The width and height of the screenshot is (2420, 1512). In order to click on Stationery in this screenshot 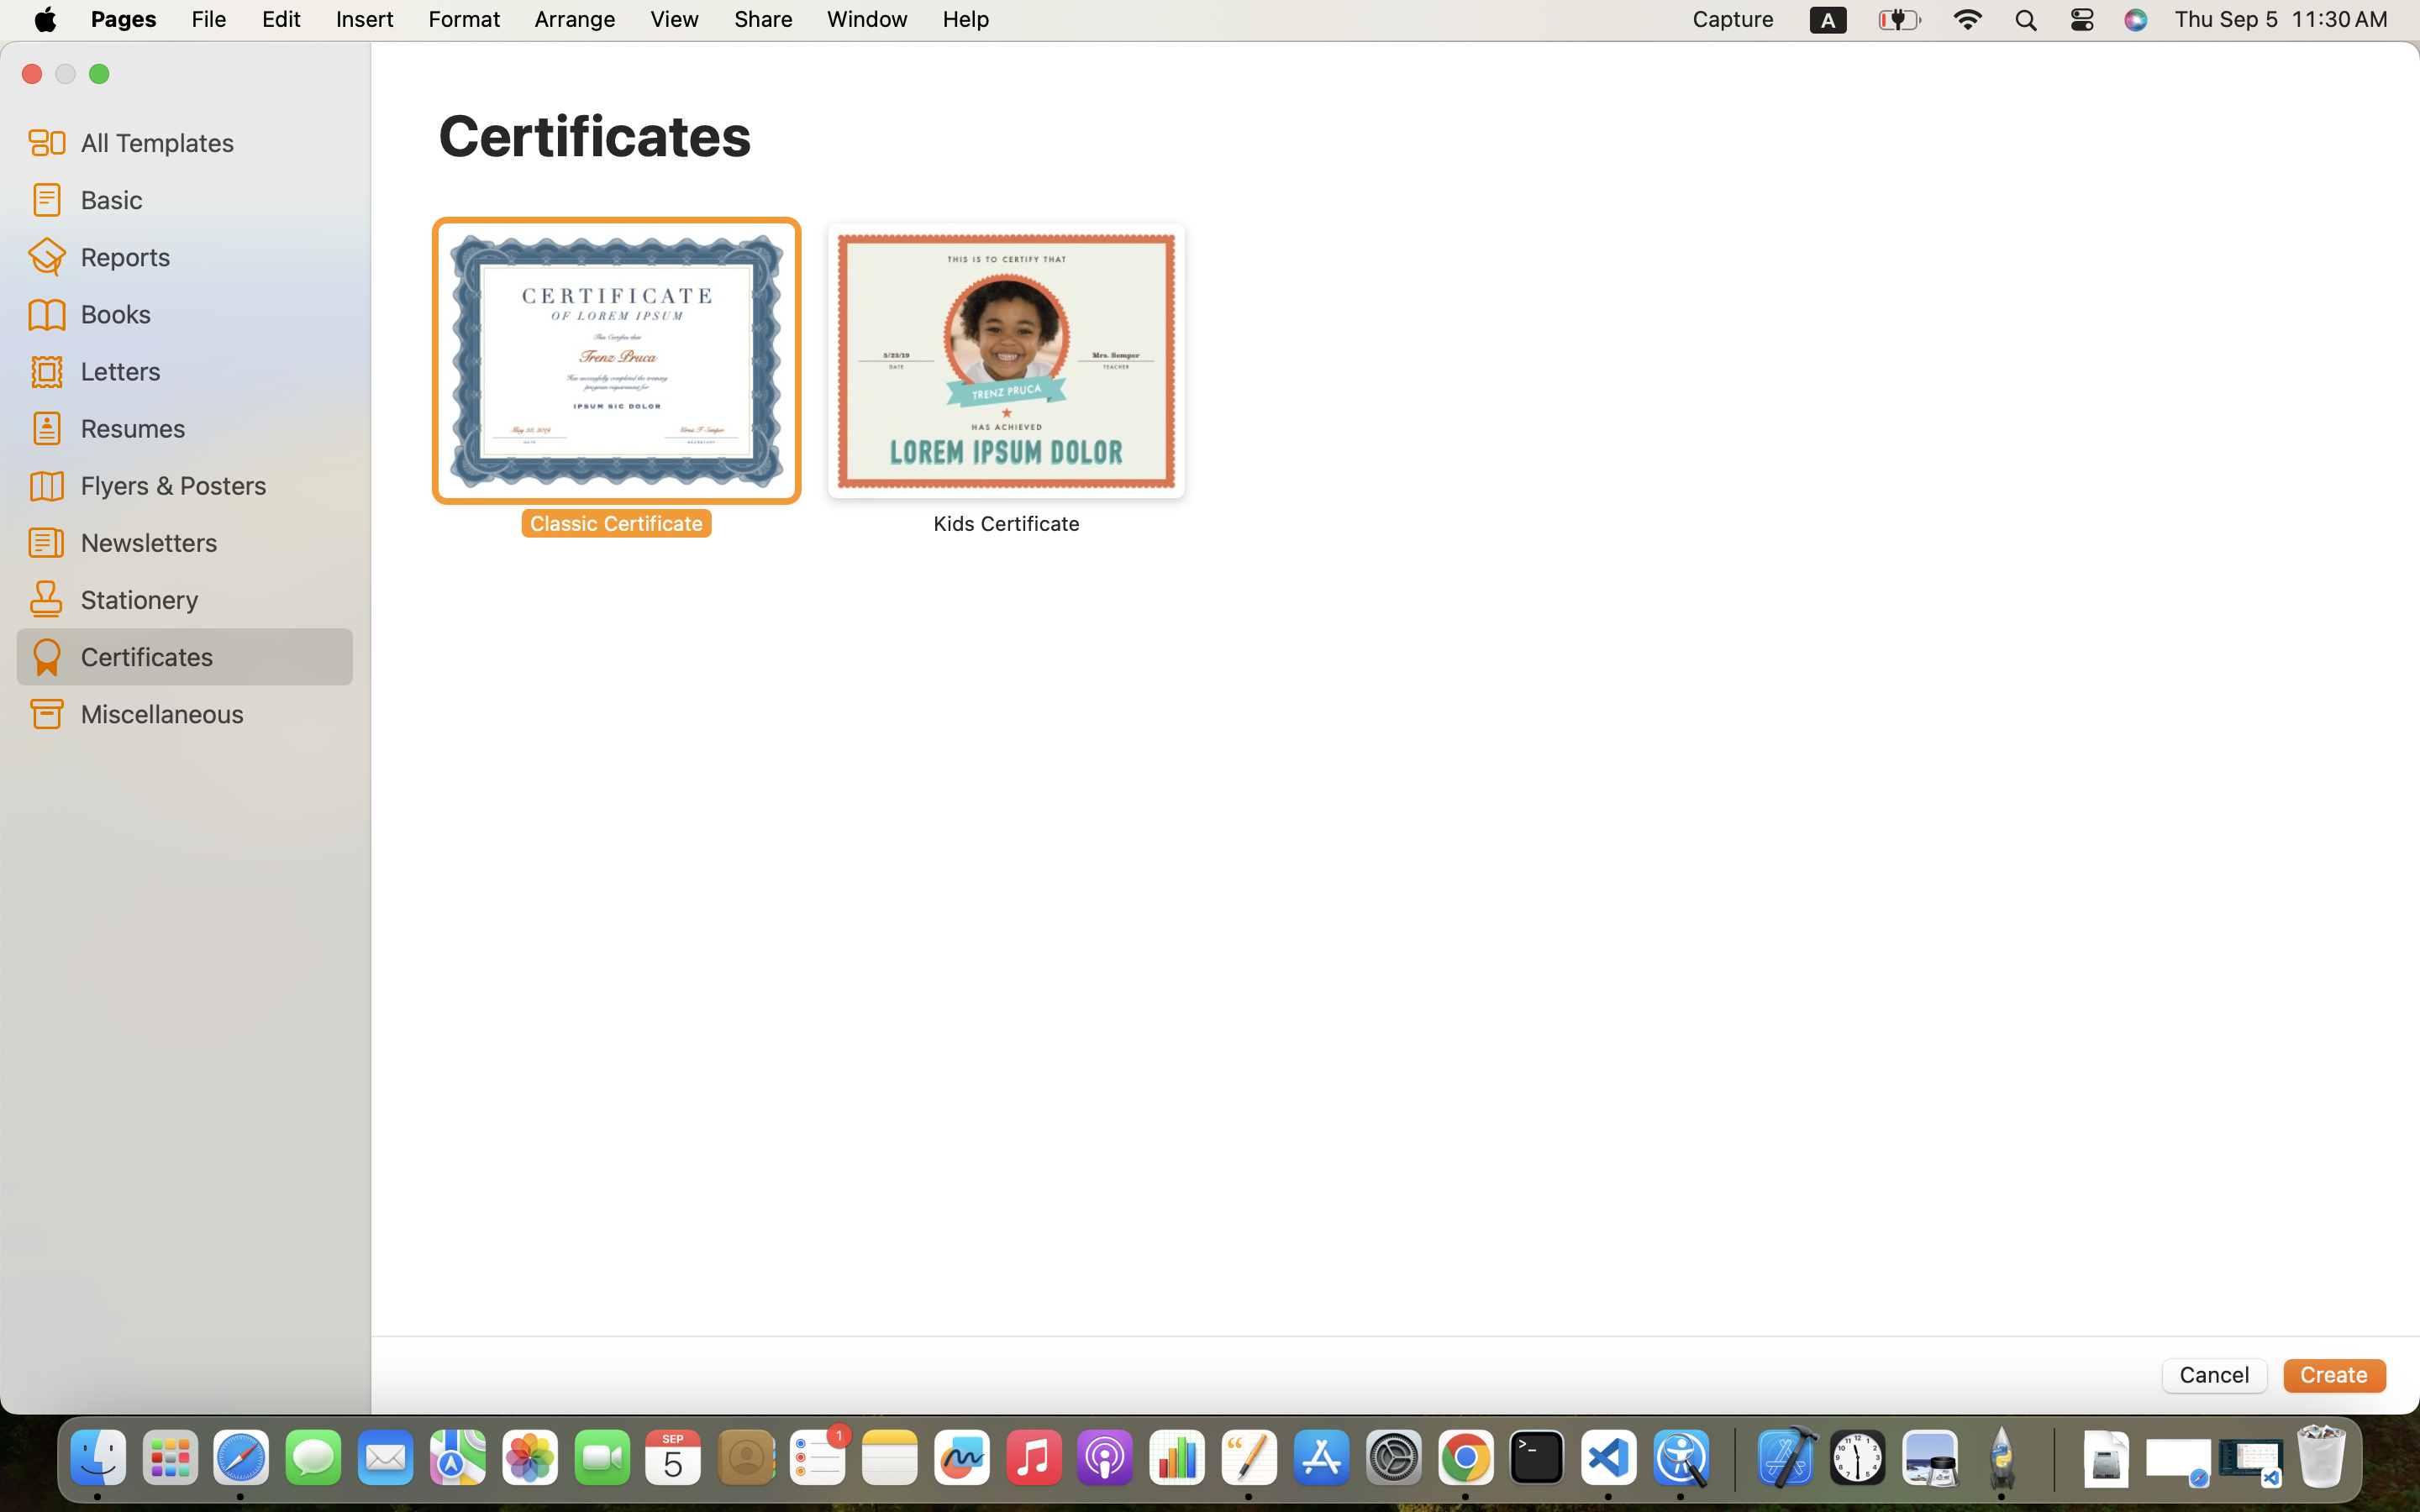, I will do `click(210, 599)`.